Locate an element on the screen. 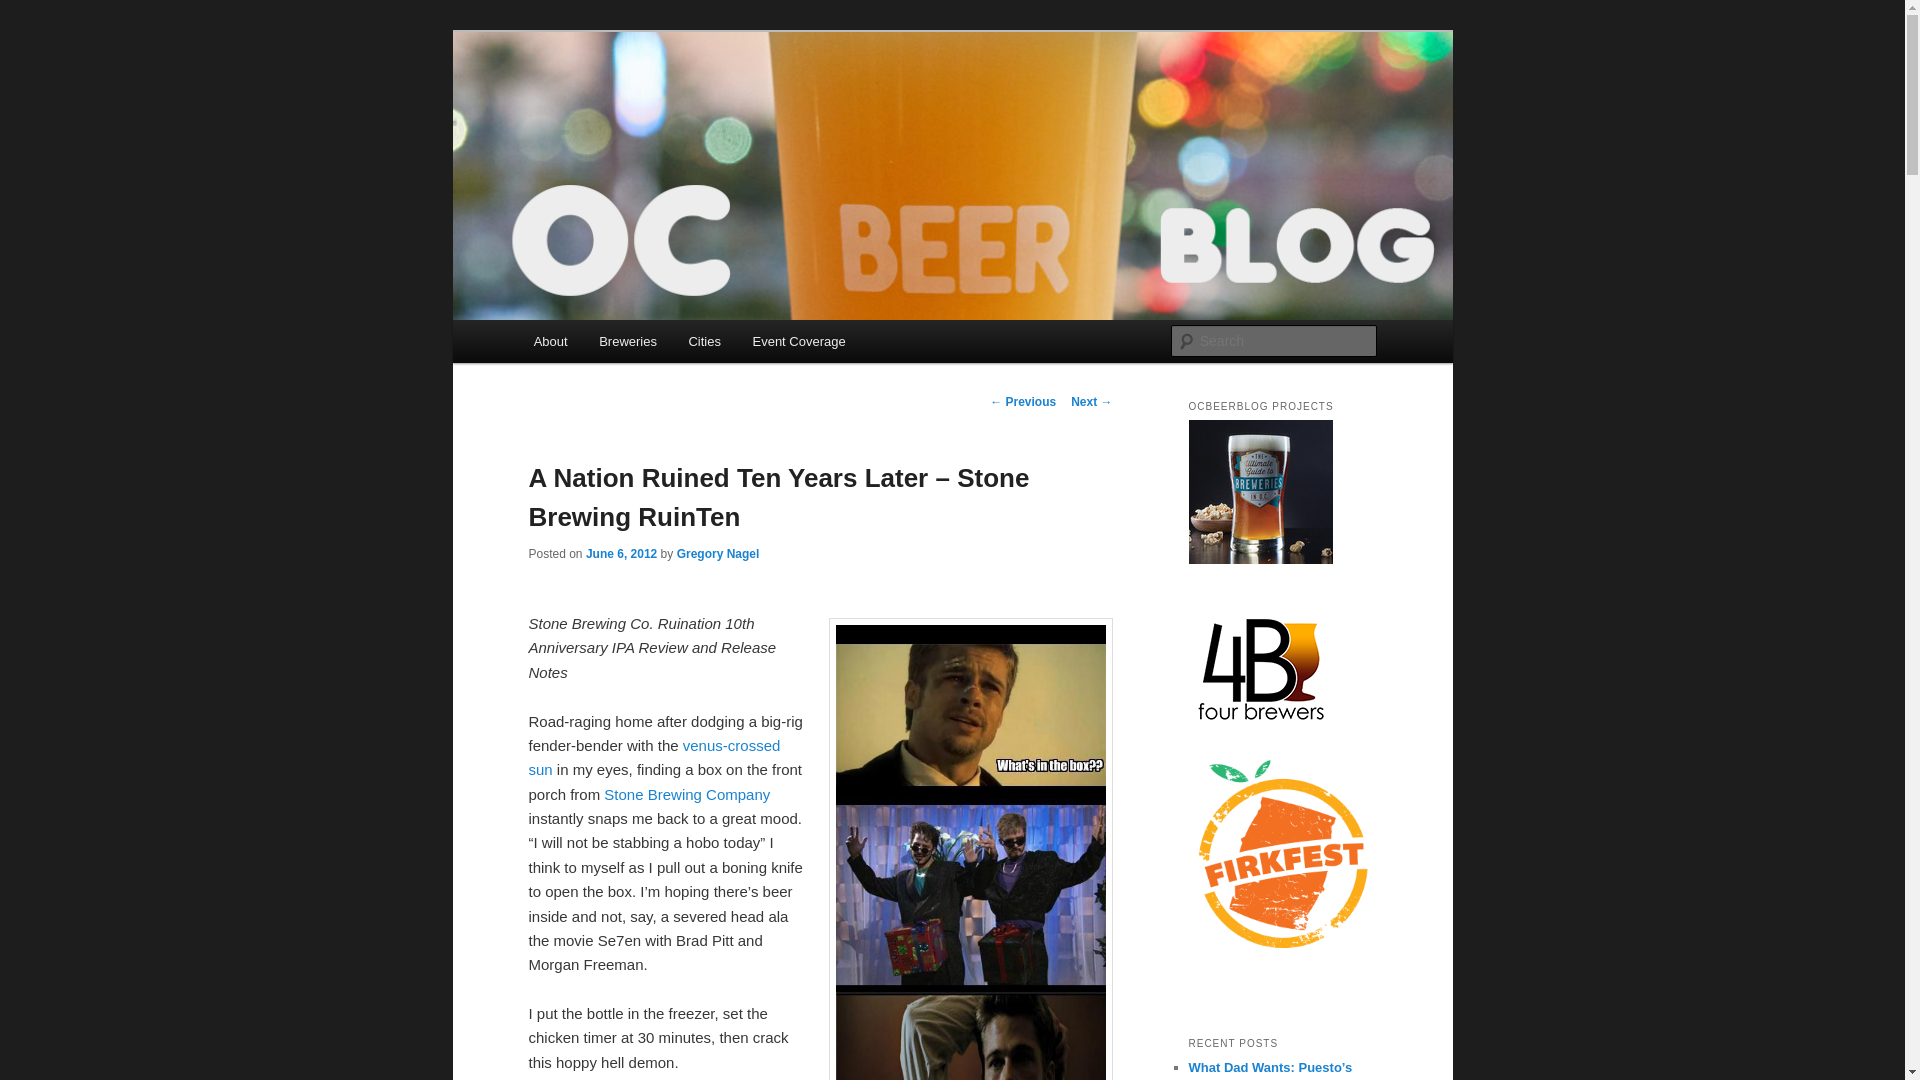 The width and height of the screenshot is (1920, 1080). About is located at coordinates (550, 340).